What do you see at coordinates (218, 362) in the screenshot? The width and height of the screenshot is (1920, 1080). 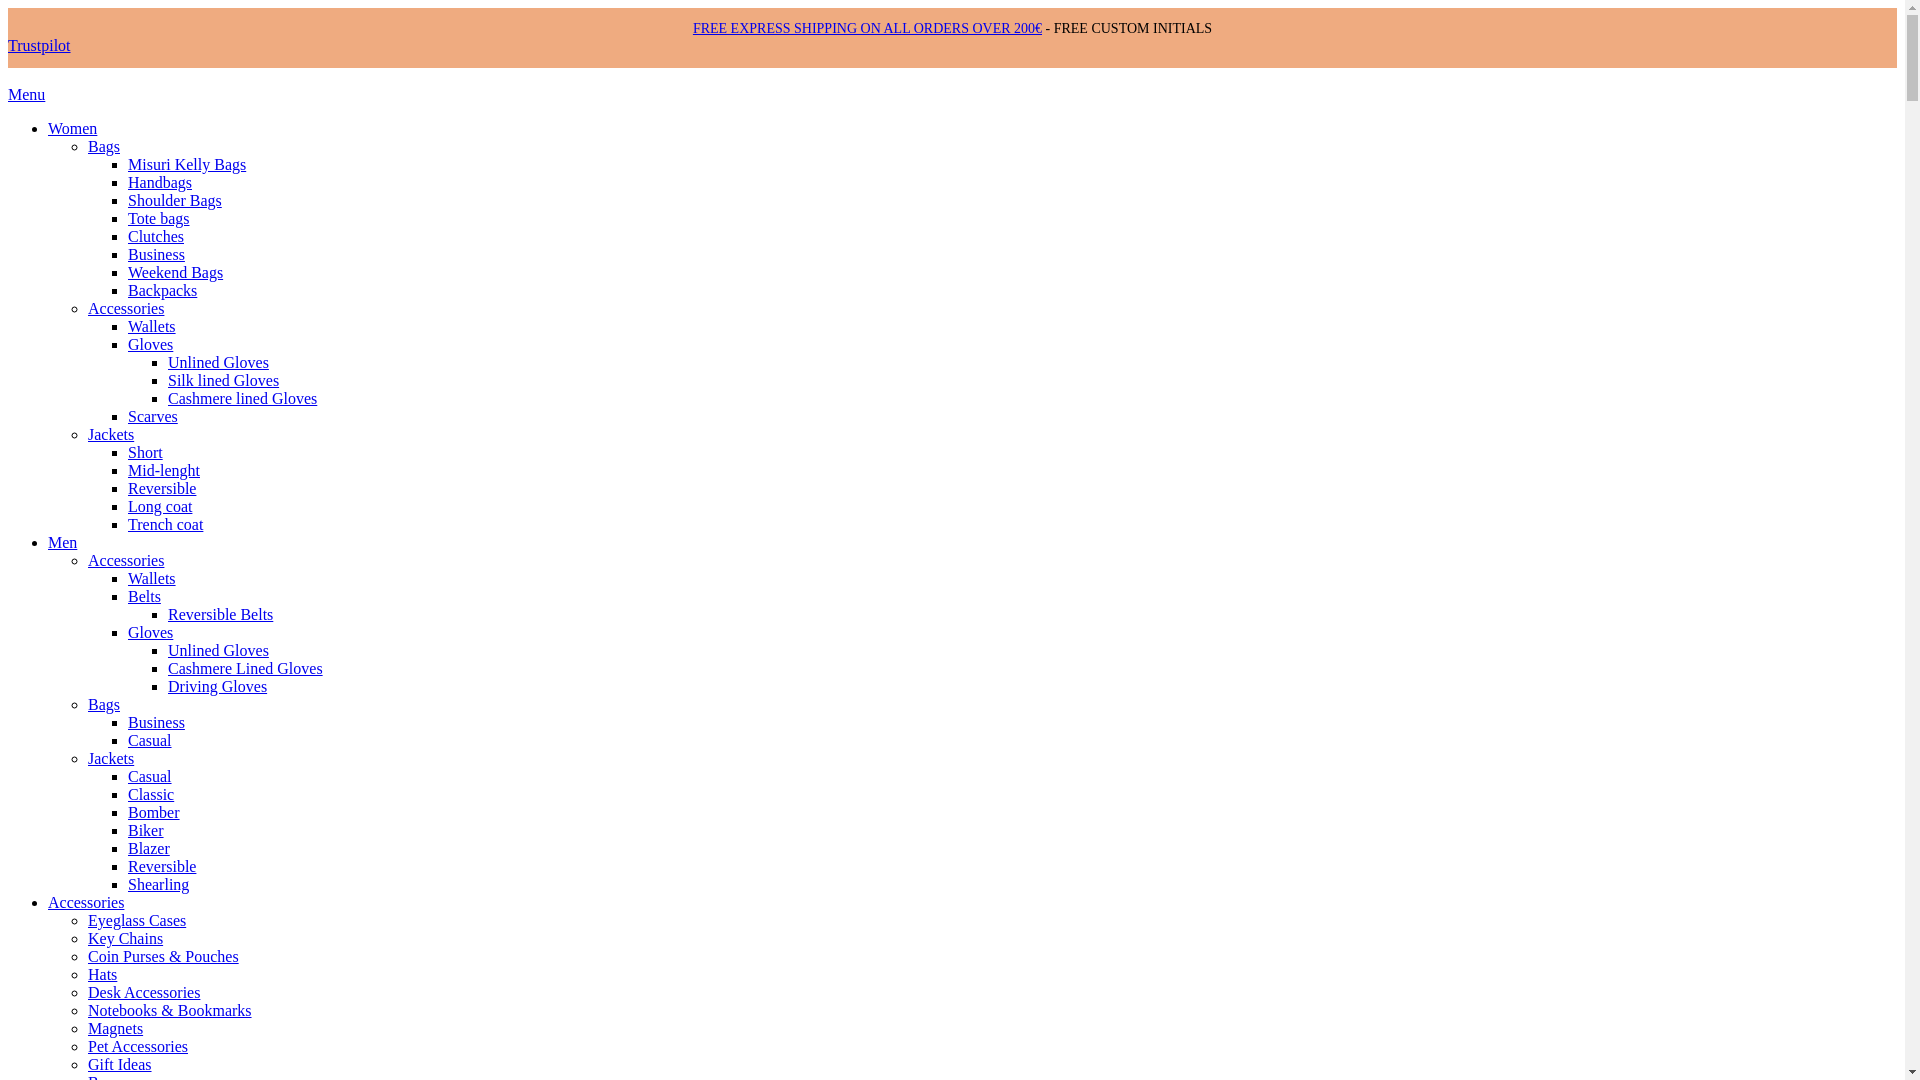 I see `Unlined Gloves` at bounding box center [218, 362].